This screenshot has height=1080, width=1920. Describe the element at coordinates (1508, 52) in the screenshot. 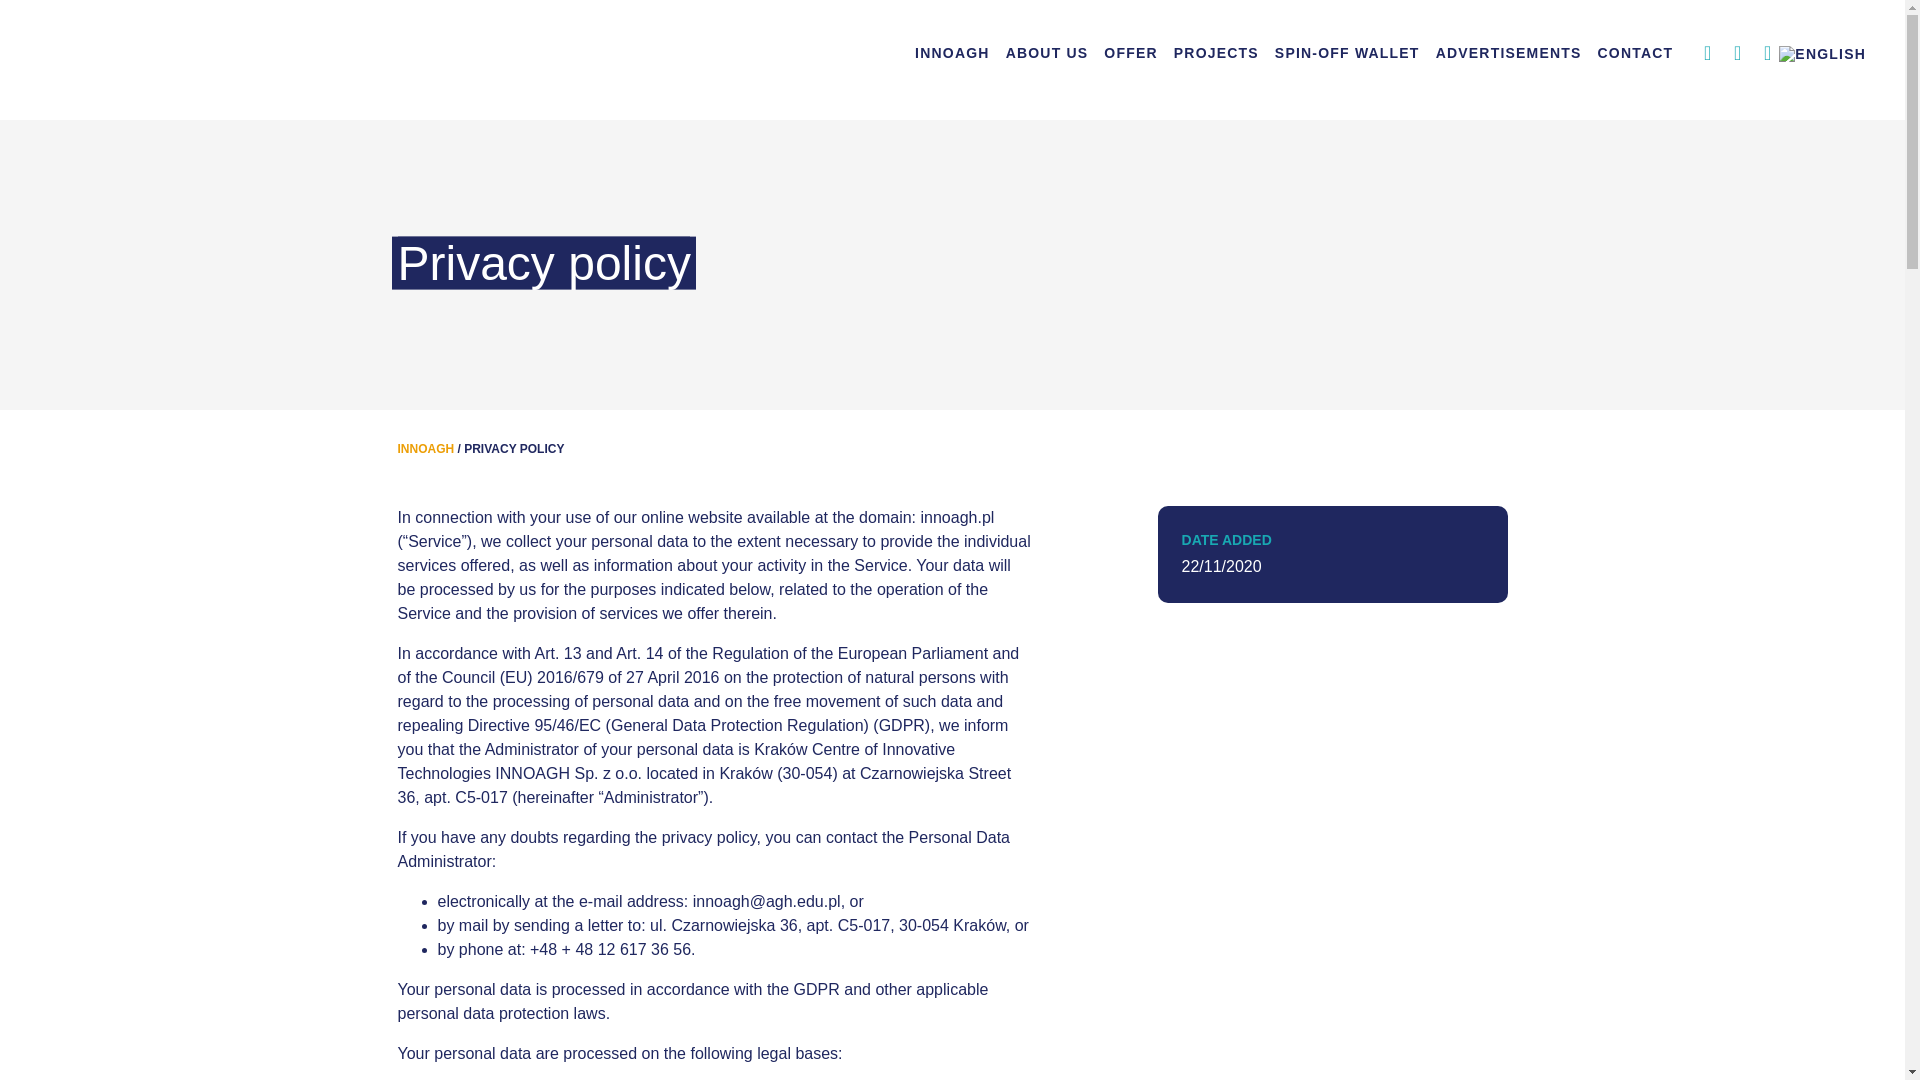

I see `ADVERTISEMENTS` at that location.